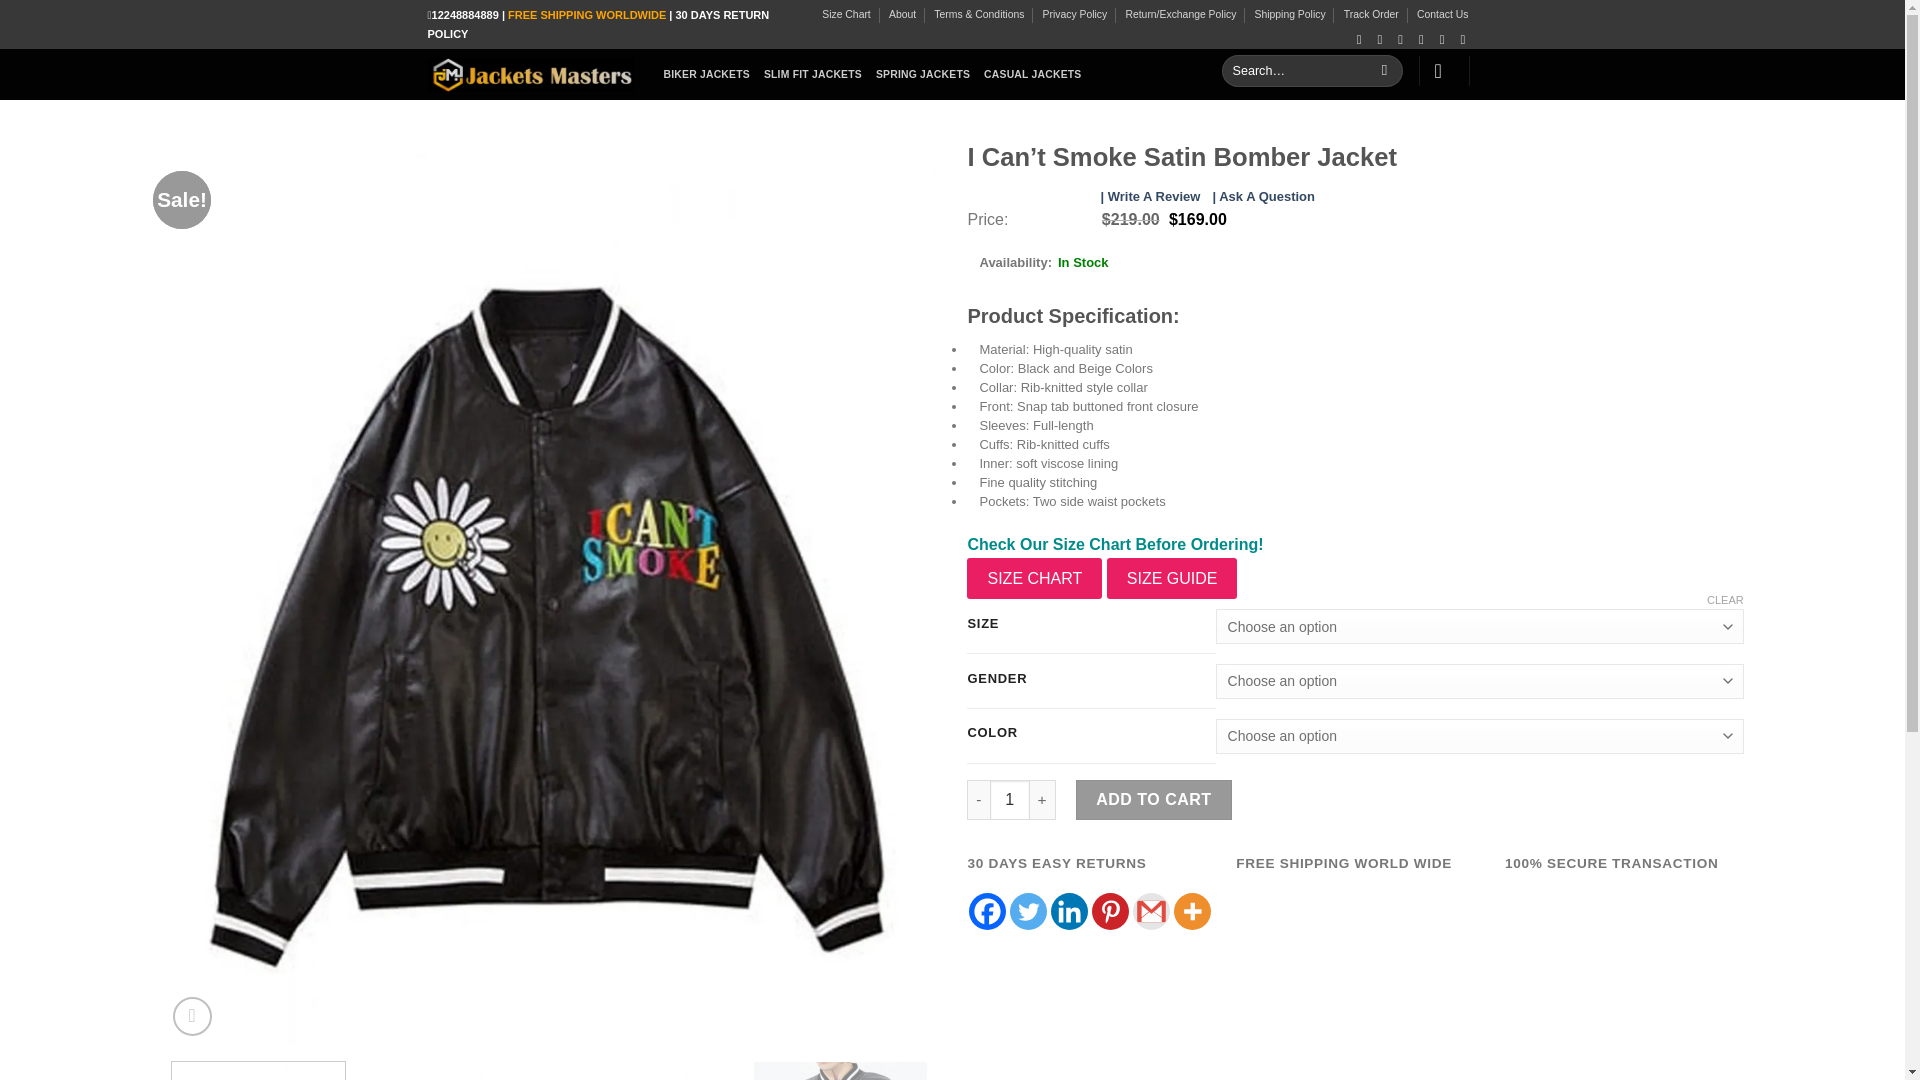  I want to click on SLIM FIT JACKETS, so click(813, 74).